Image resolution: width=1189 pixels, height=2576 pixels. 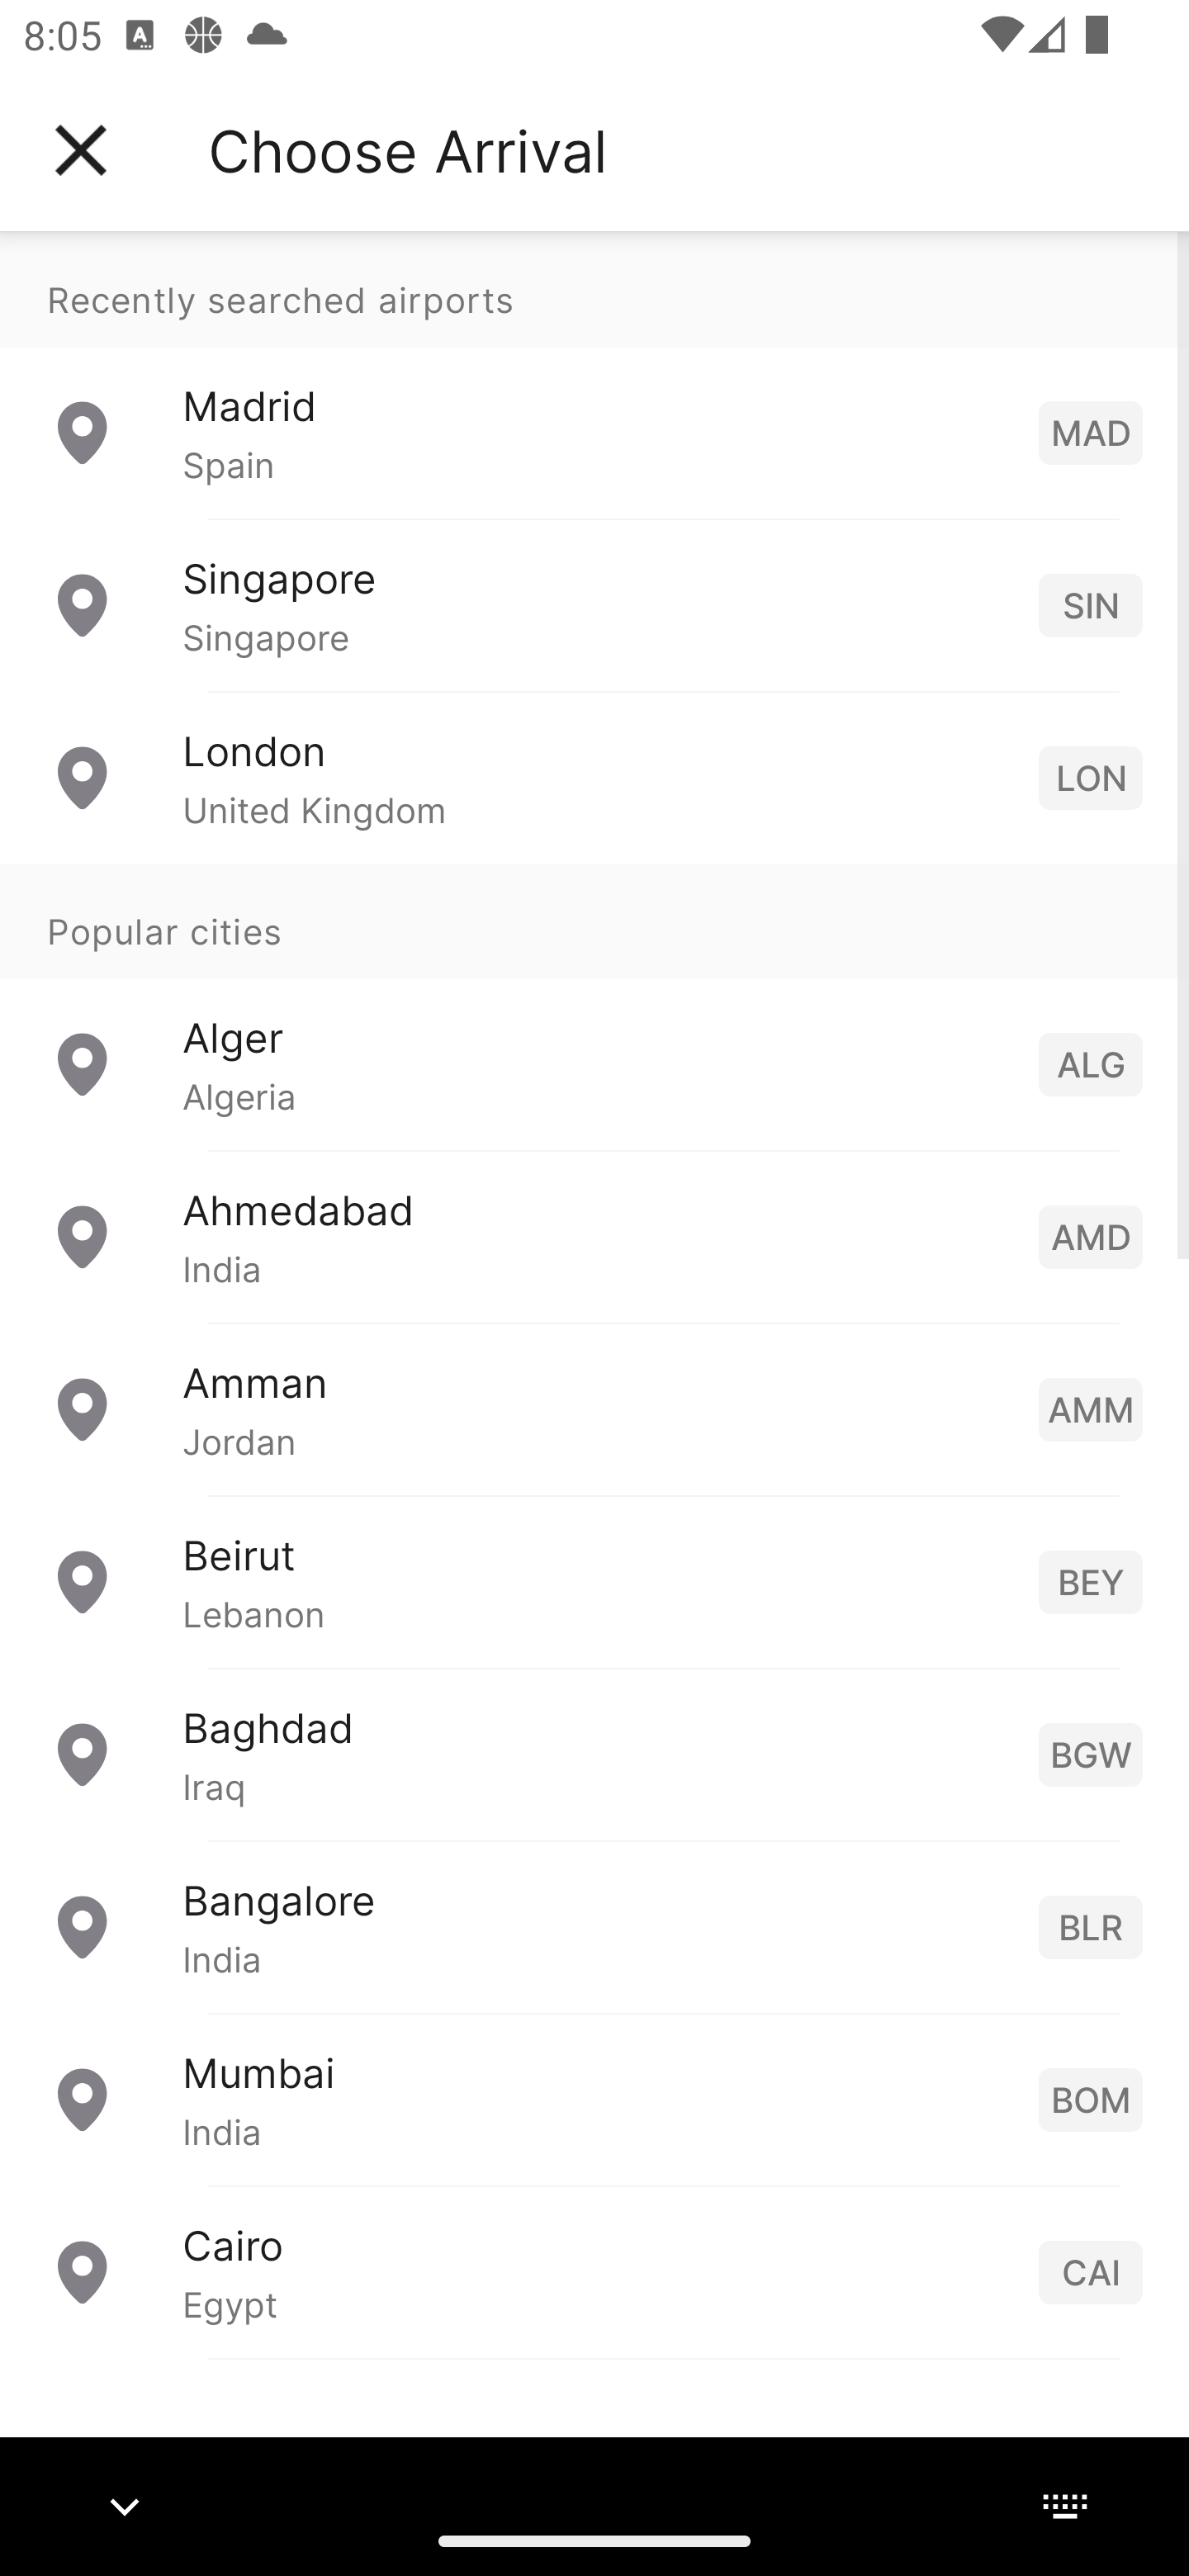 I want to click on Popular cities Alger Algeria ALG, so click(x=594, y=1006).